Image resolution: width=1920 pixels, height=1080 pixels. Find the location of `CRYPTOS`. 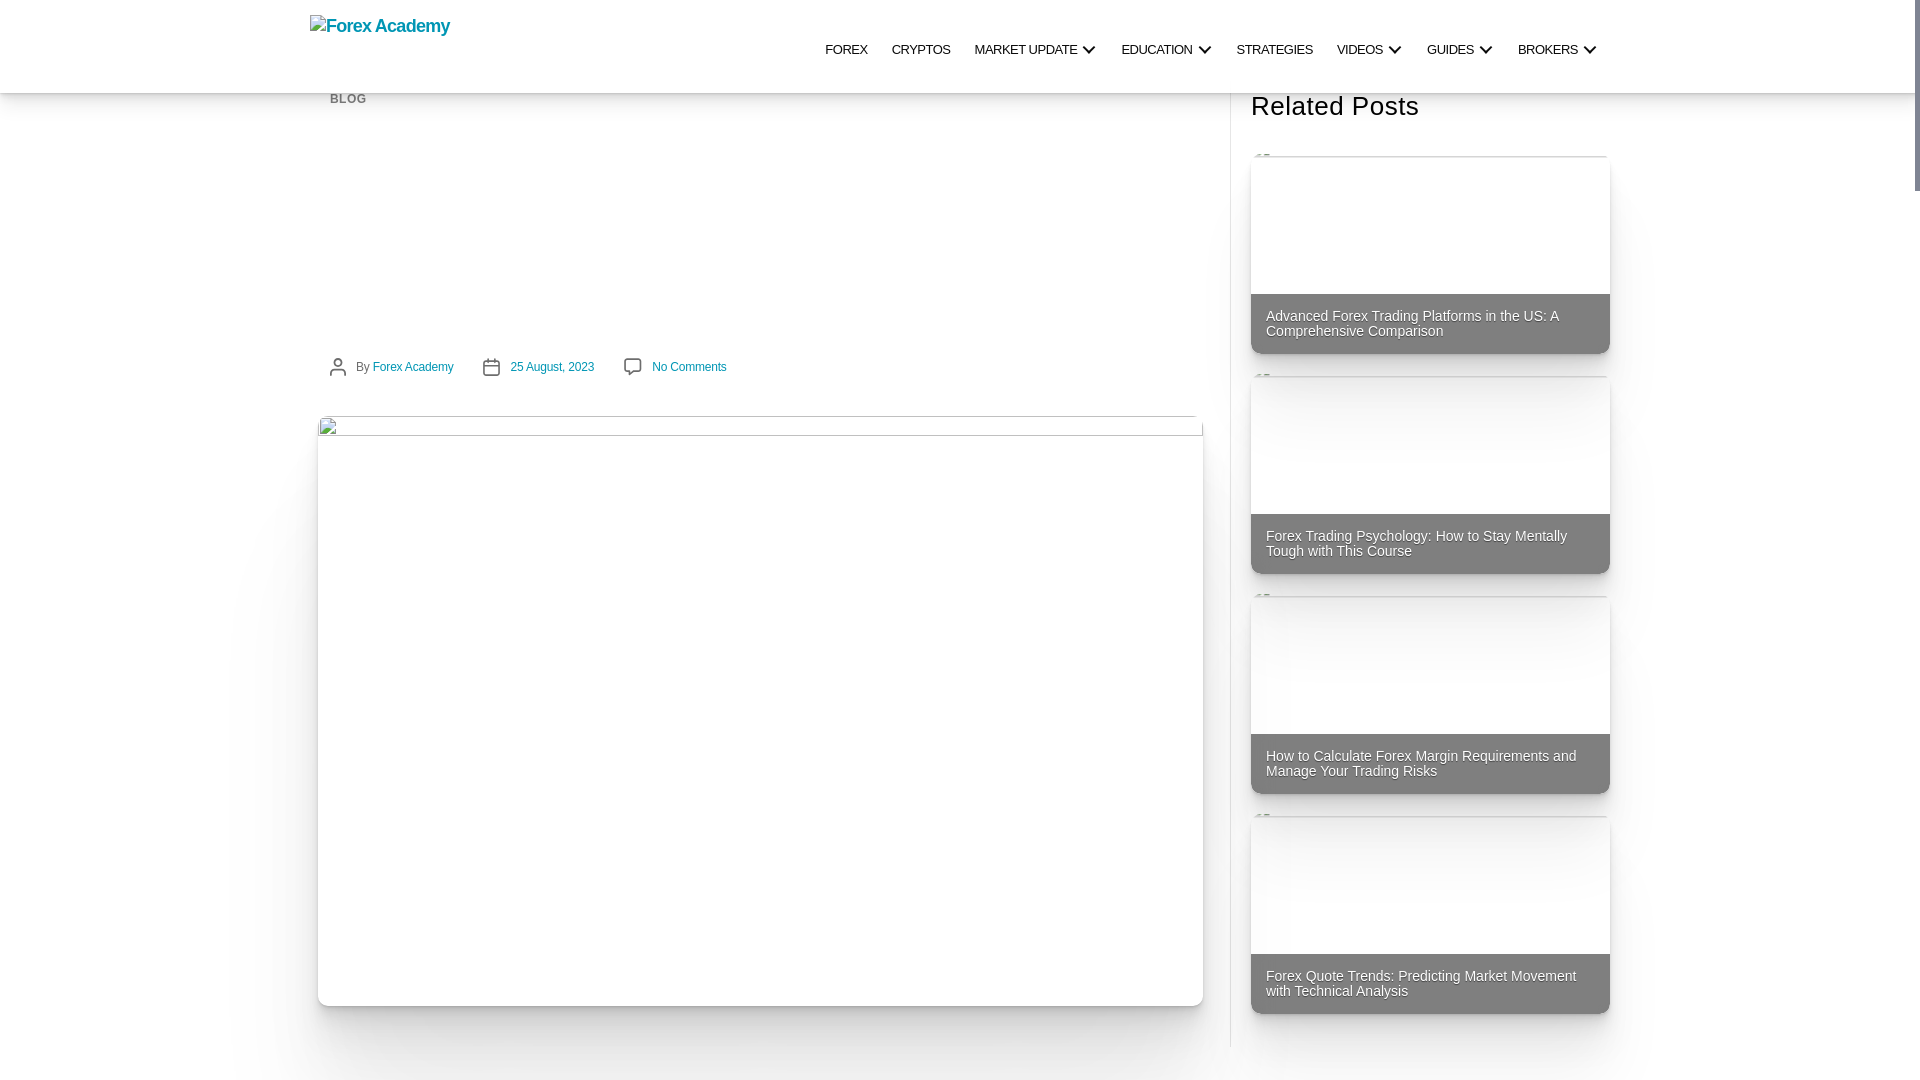

CRYPTOS is located at coordinates (921, 46).